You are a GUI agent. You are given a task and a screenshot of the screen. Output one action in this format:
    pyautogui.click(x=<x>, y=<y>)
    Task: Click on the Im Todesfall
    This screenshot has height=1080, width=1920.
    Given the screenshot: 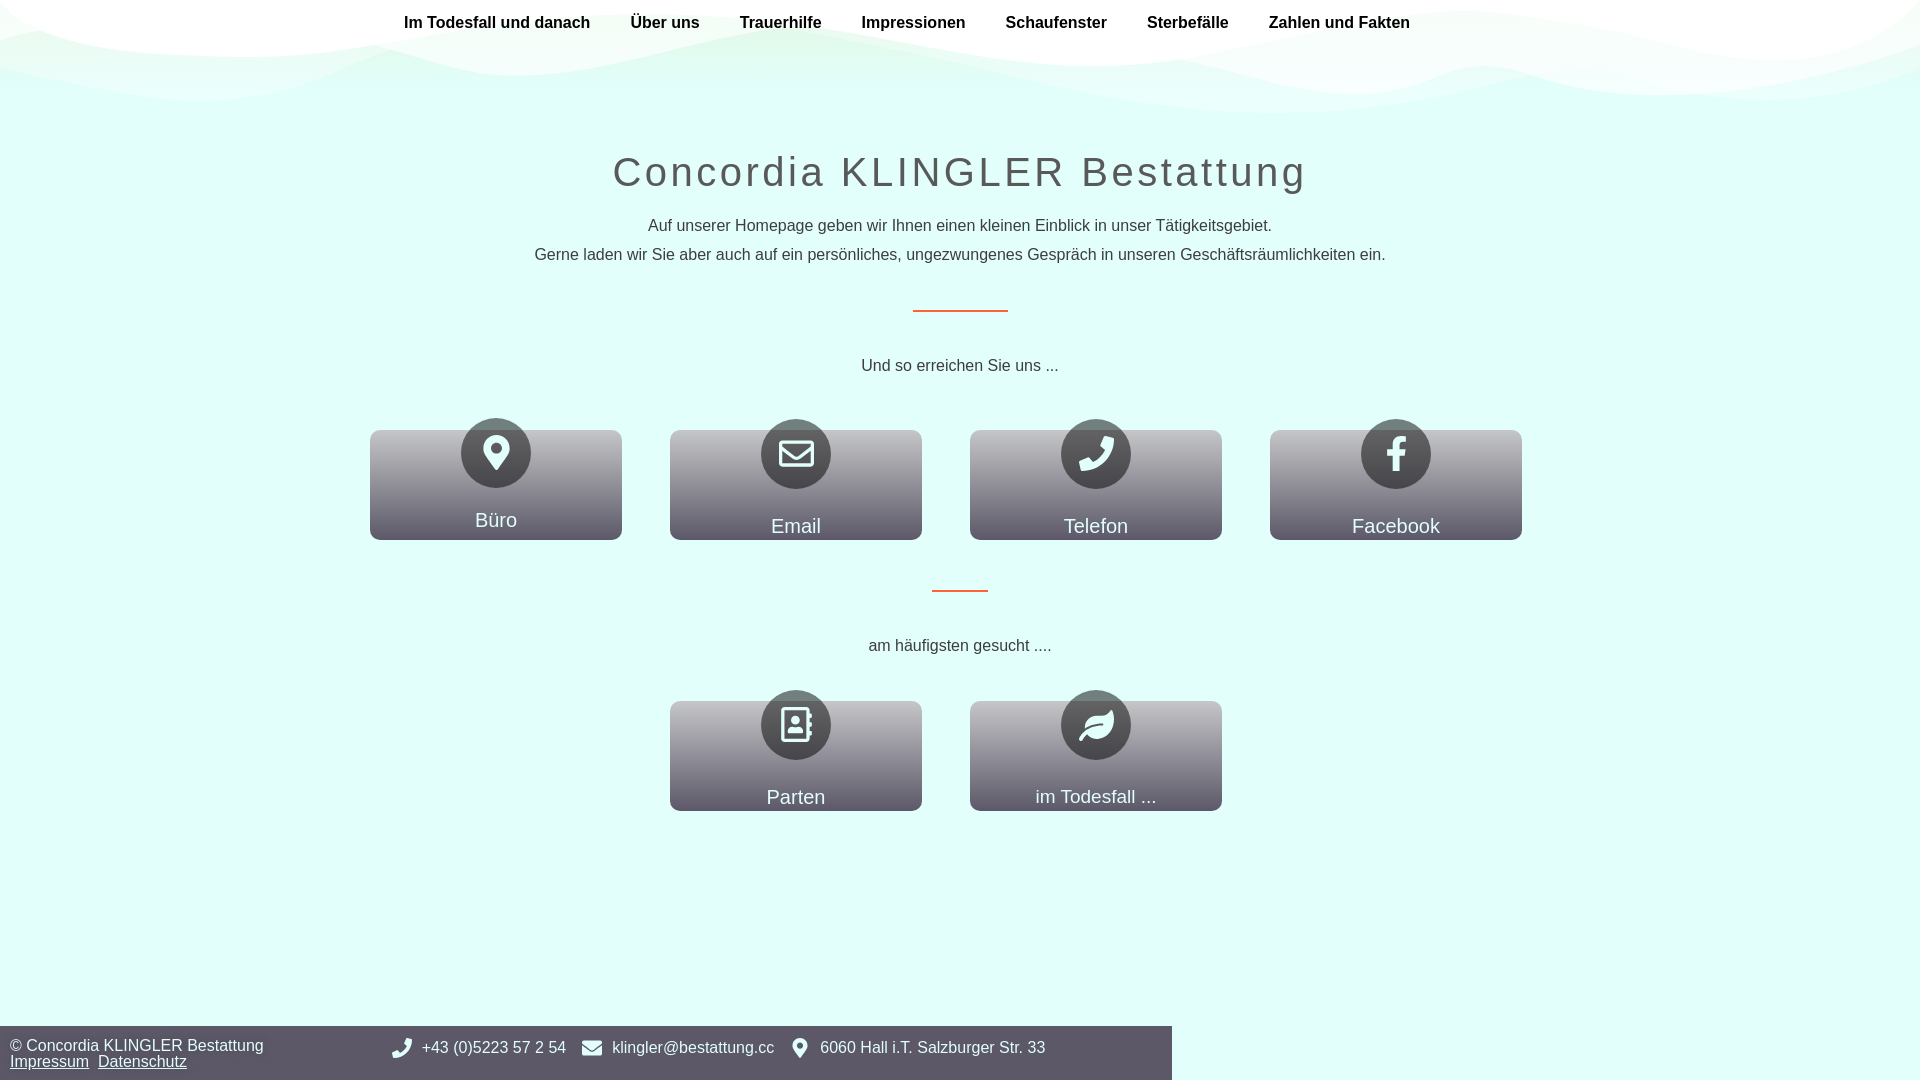 What is the action you would take?
    pyautogui.click(x=1096, y=756)
    